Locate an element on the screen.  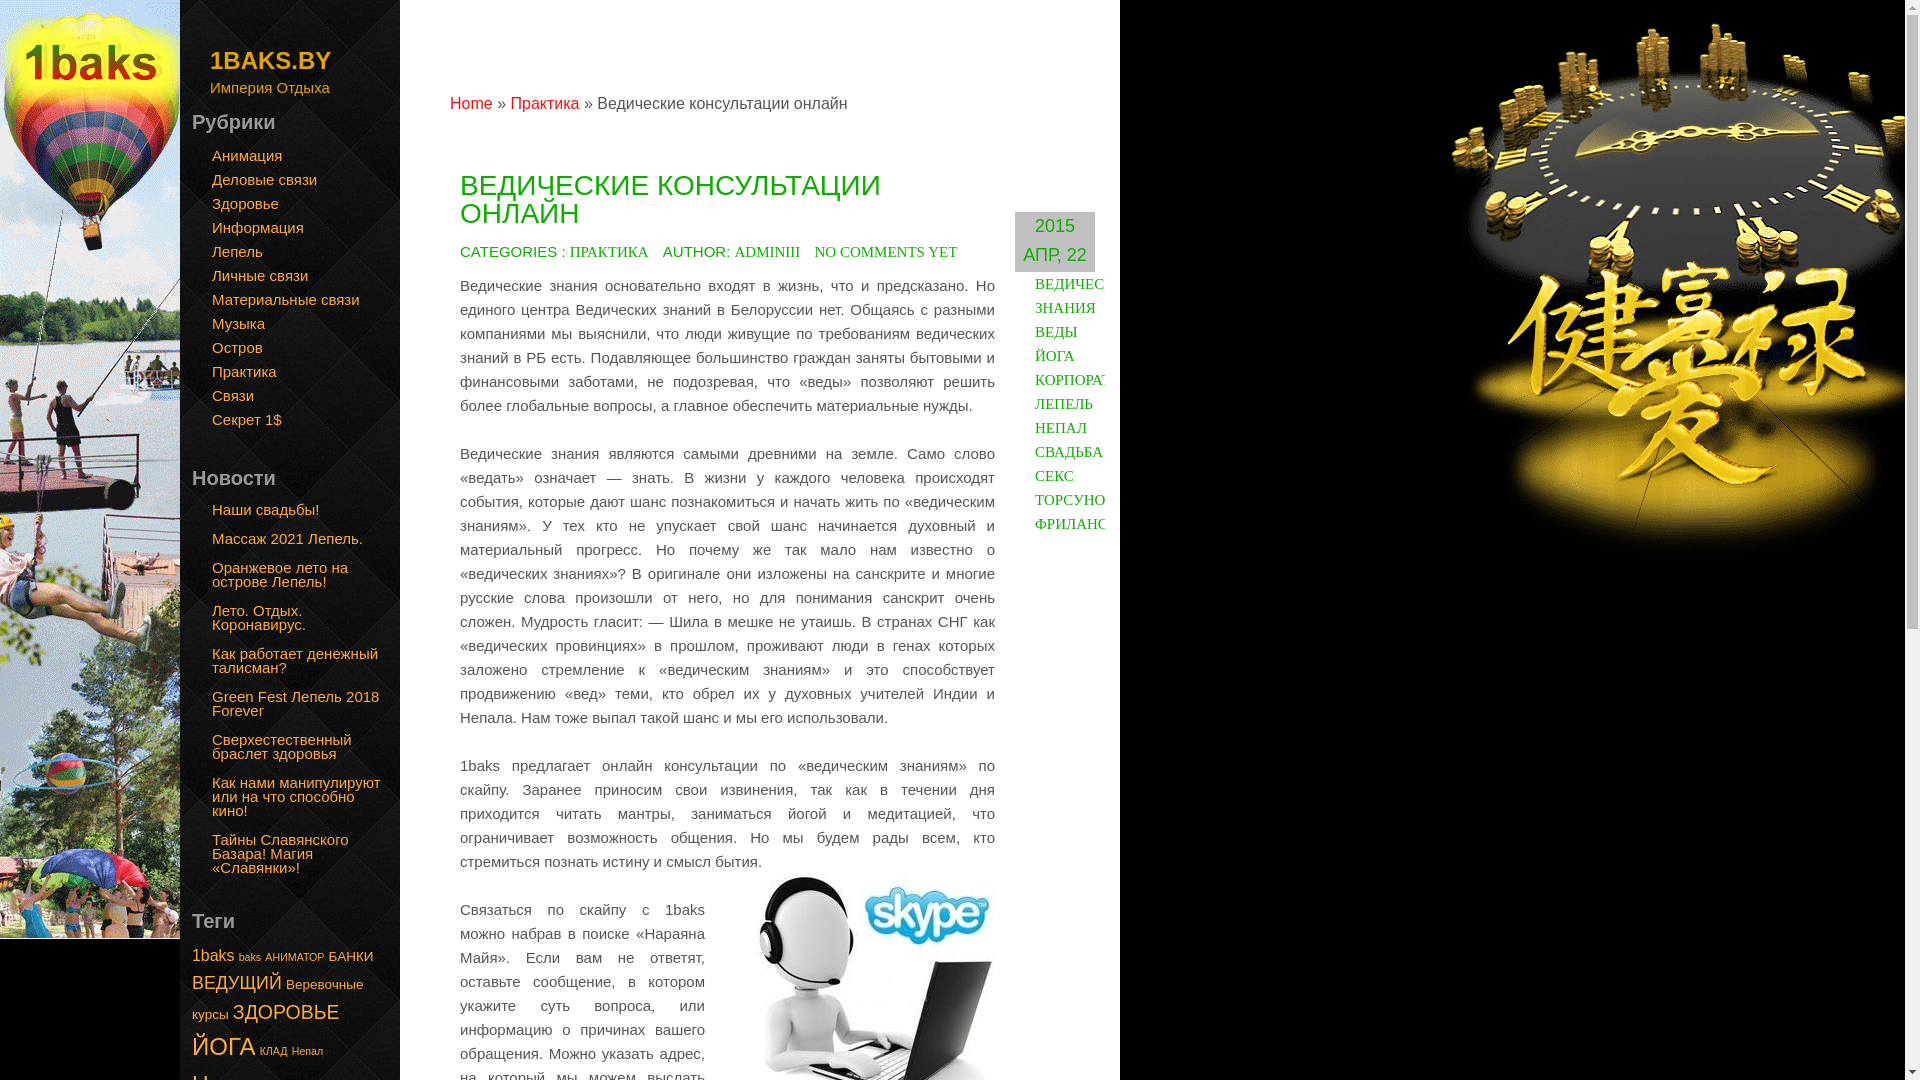
1BAKS.BY is located at coordinates (270, 53).